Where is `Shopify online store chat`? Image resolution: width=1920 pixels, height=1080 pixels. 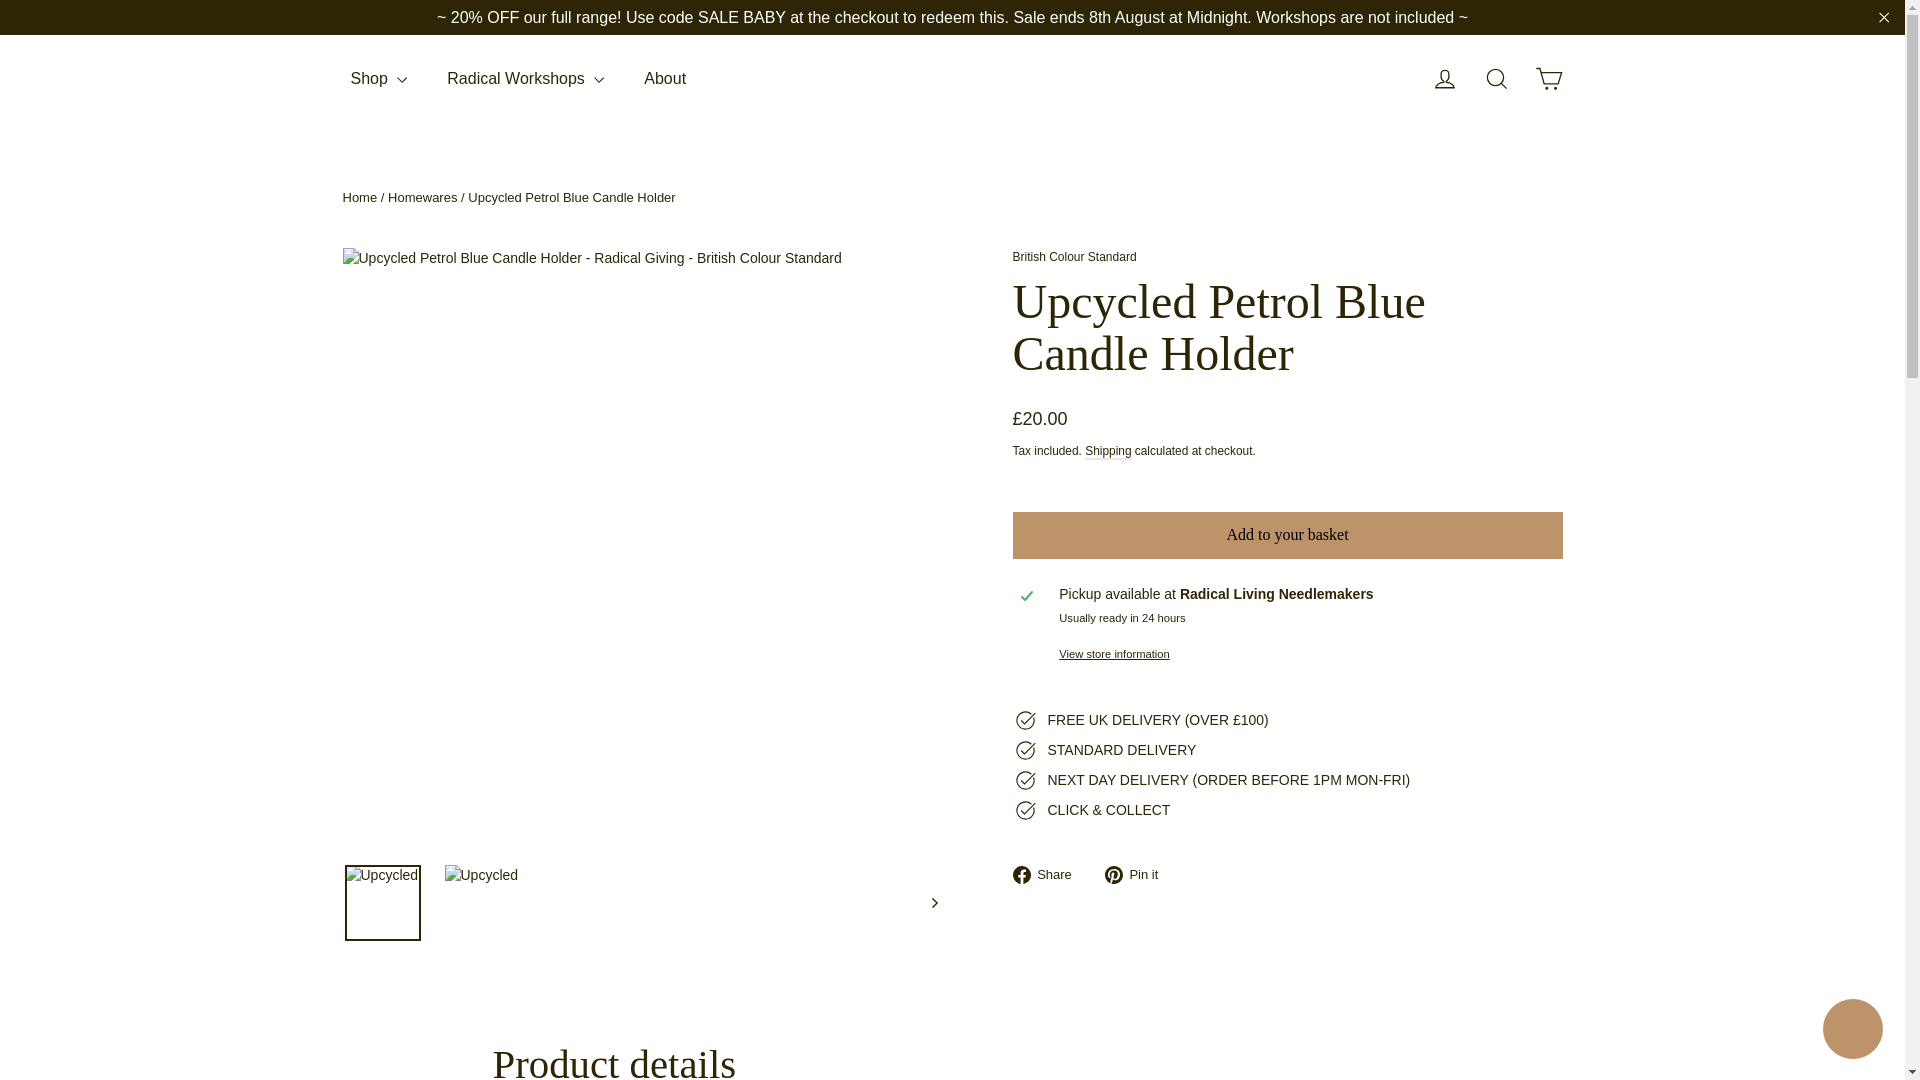 Shopify online store chat is located at coordinates (1852, 1031).